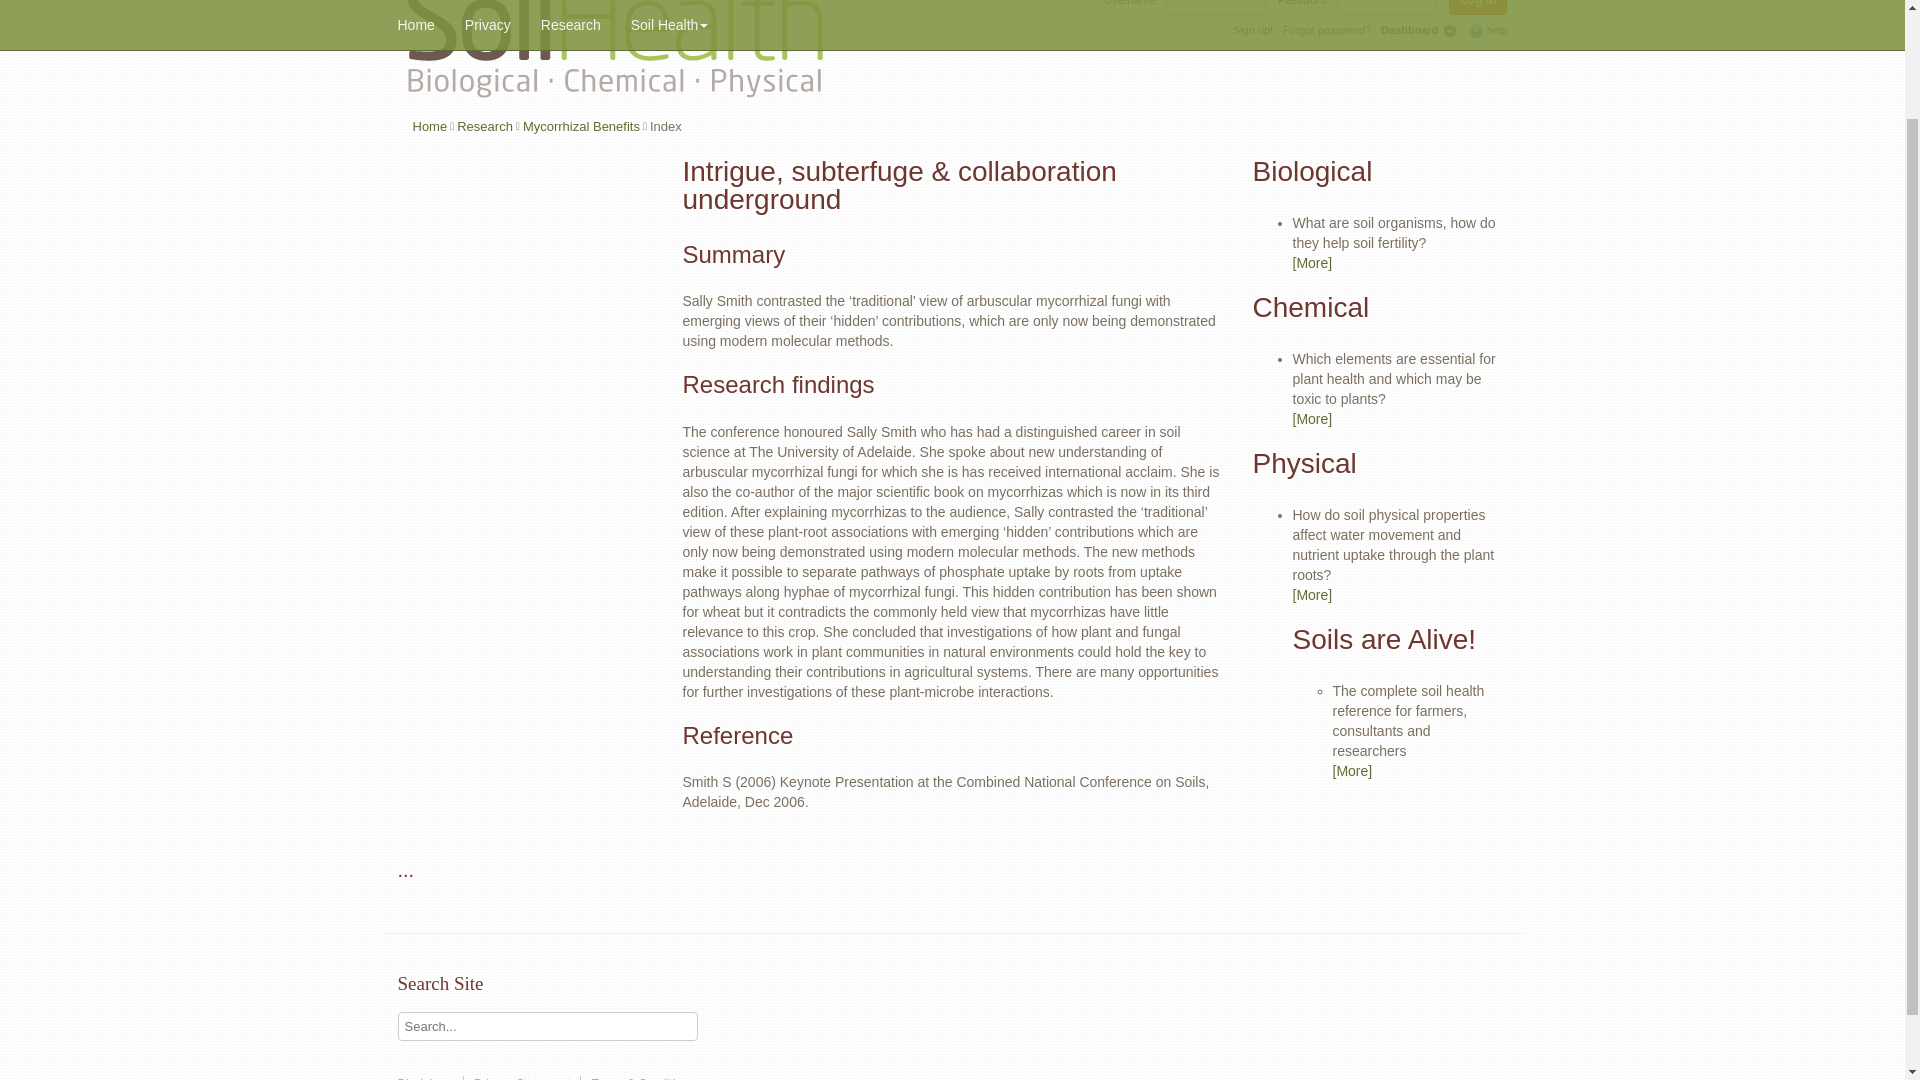  Describe the element at coordinates (1410, 29) in the screenshot. I see `Dashboard` at that location.